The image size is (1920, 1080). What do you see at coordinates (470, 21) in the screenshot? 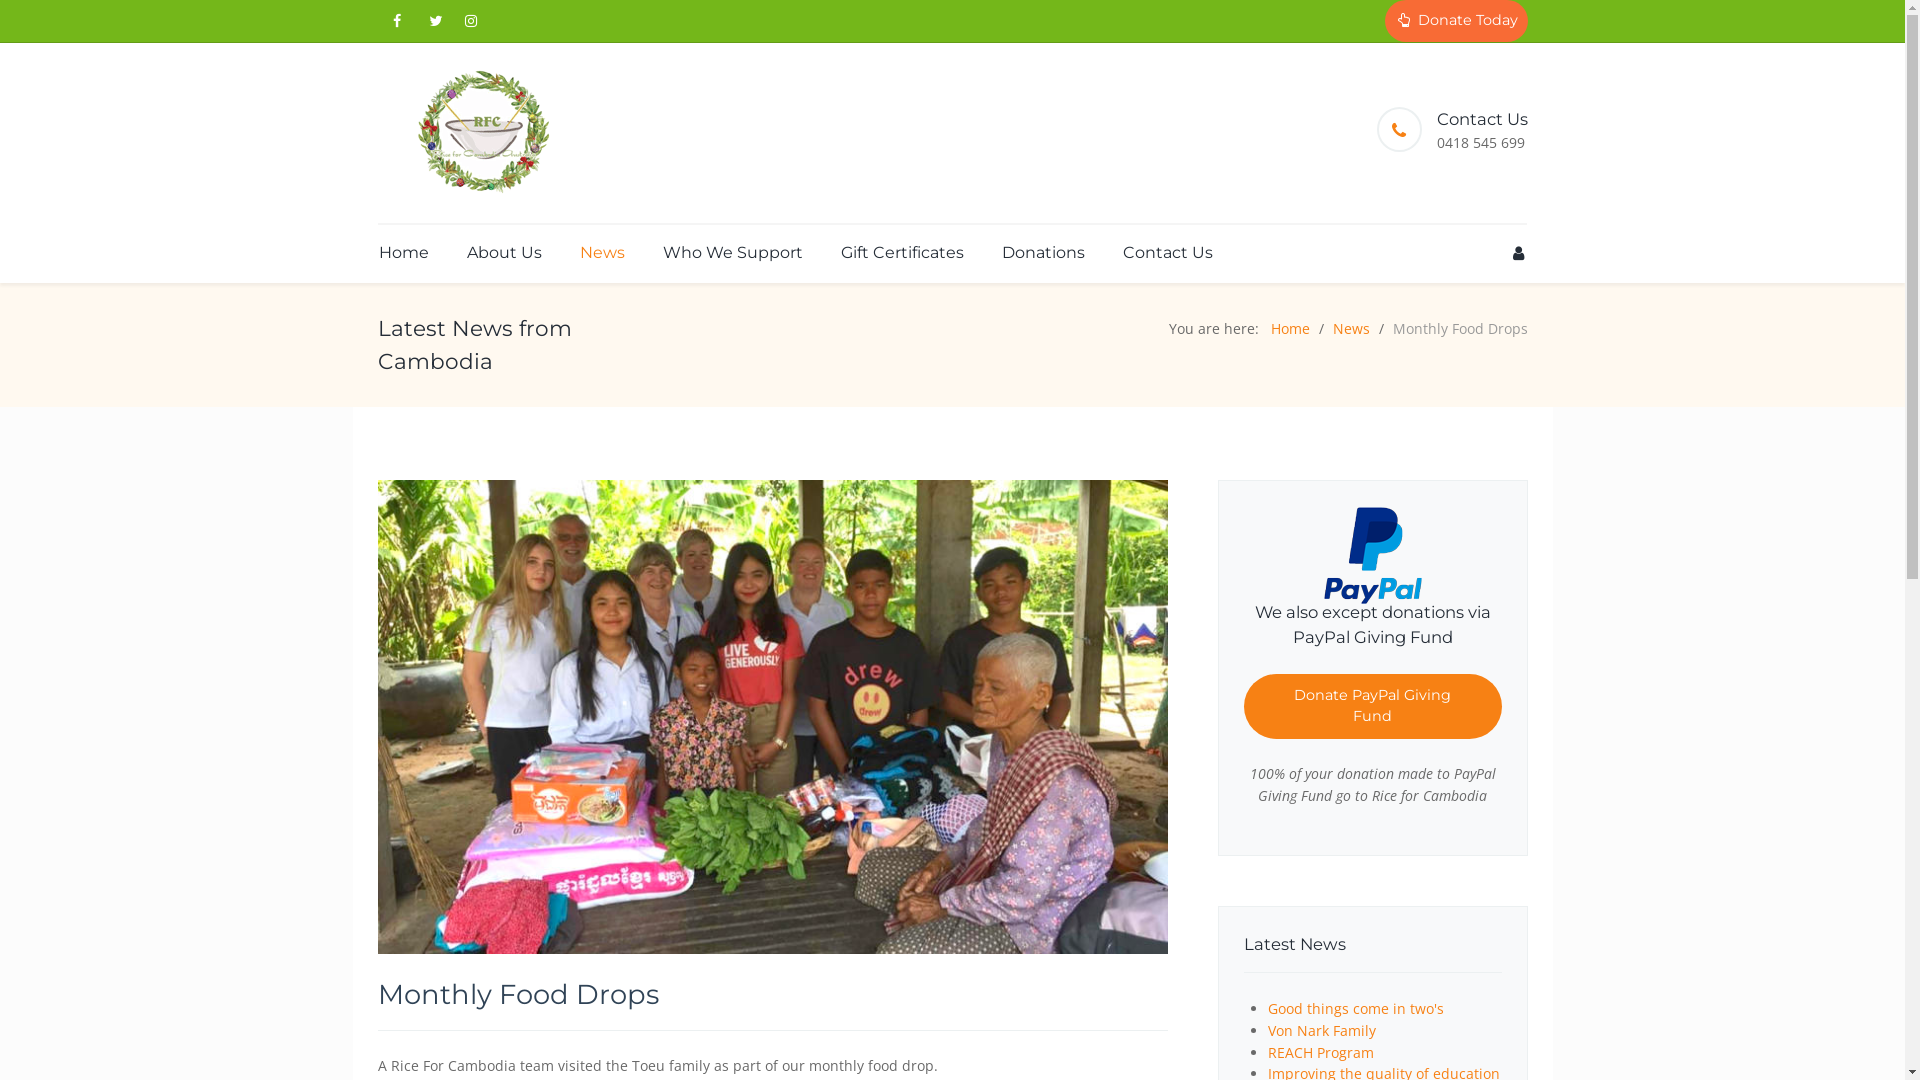
I see `Instagram Coming Soon` at bounding box center [470, 21].